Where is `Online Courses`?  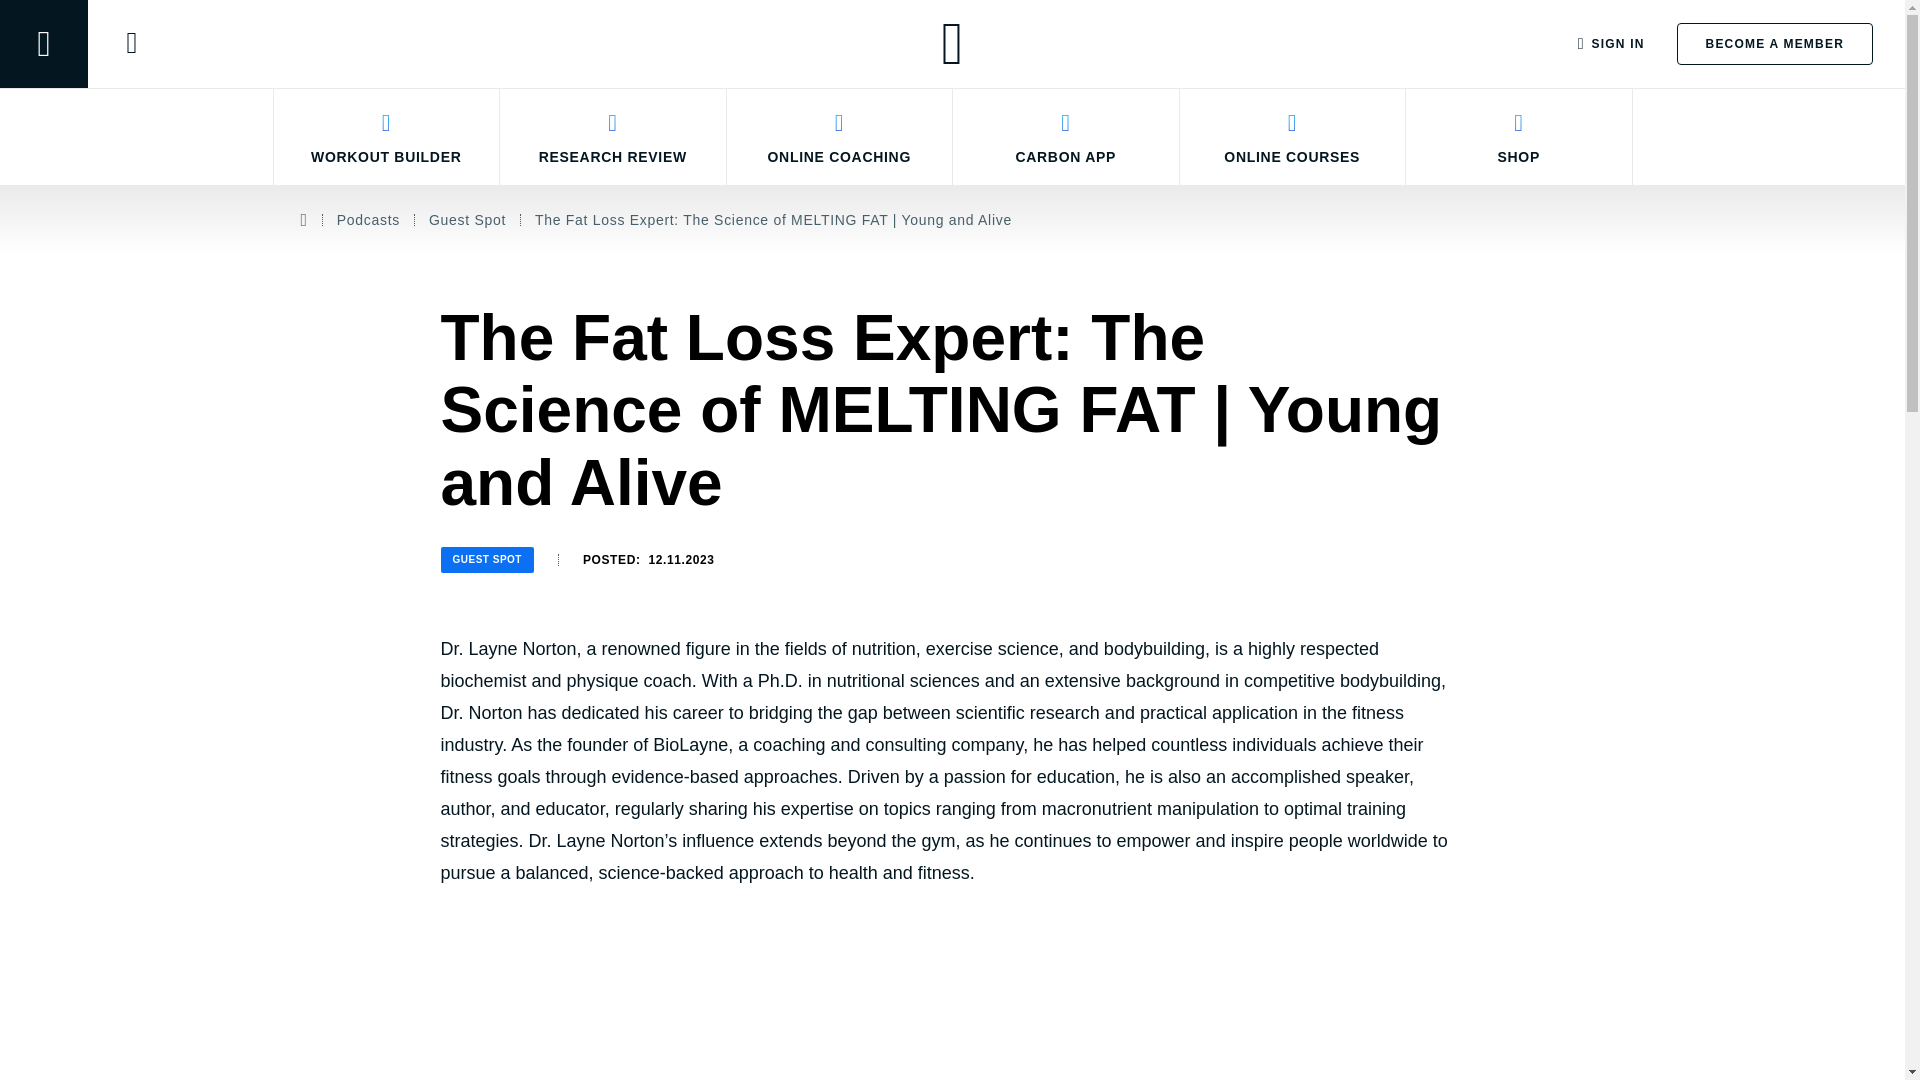 Online Courses is located at coordinates (1294, 136).